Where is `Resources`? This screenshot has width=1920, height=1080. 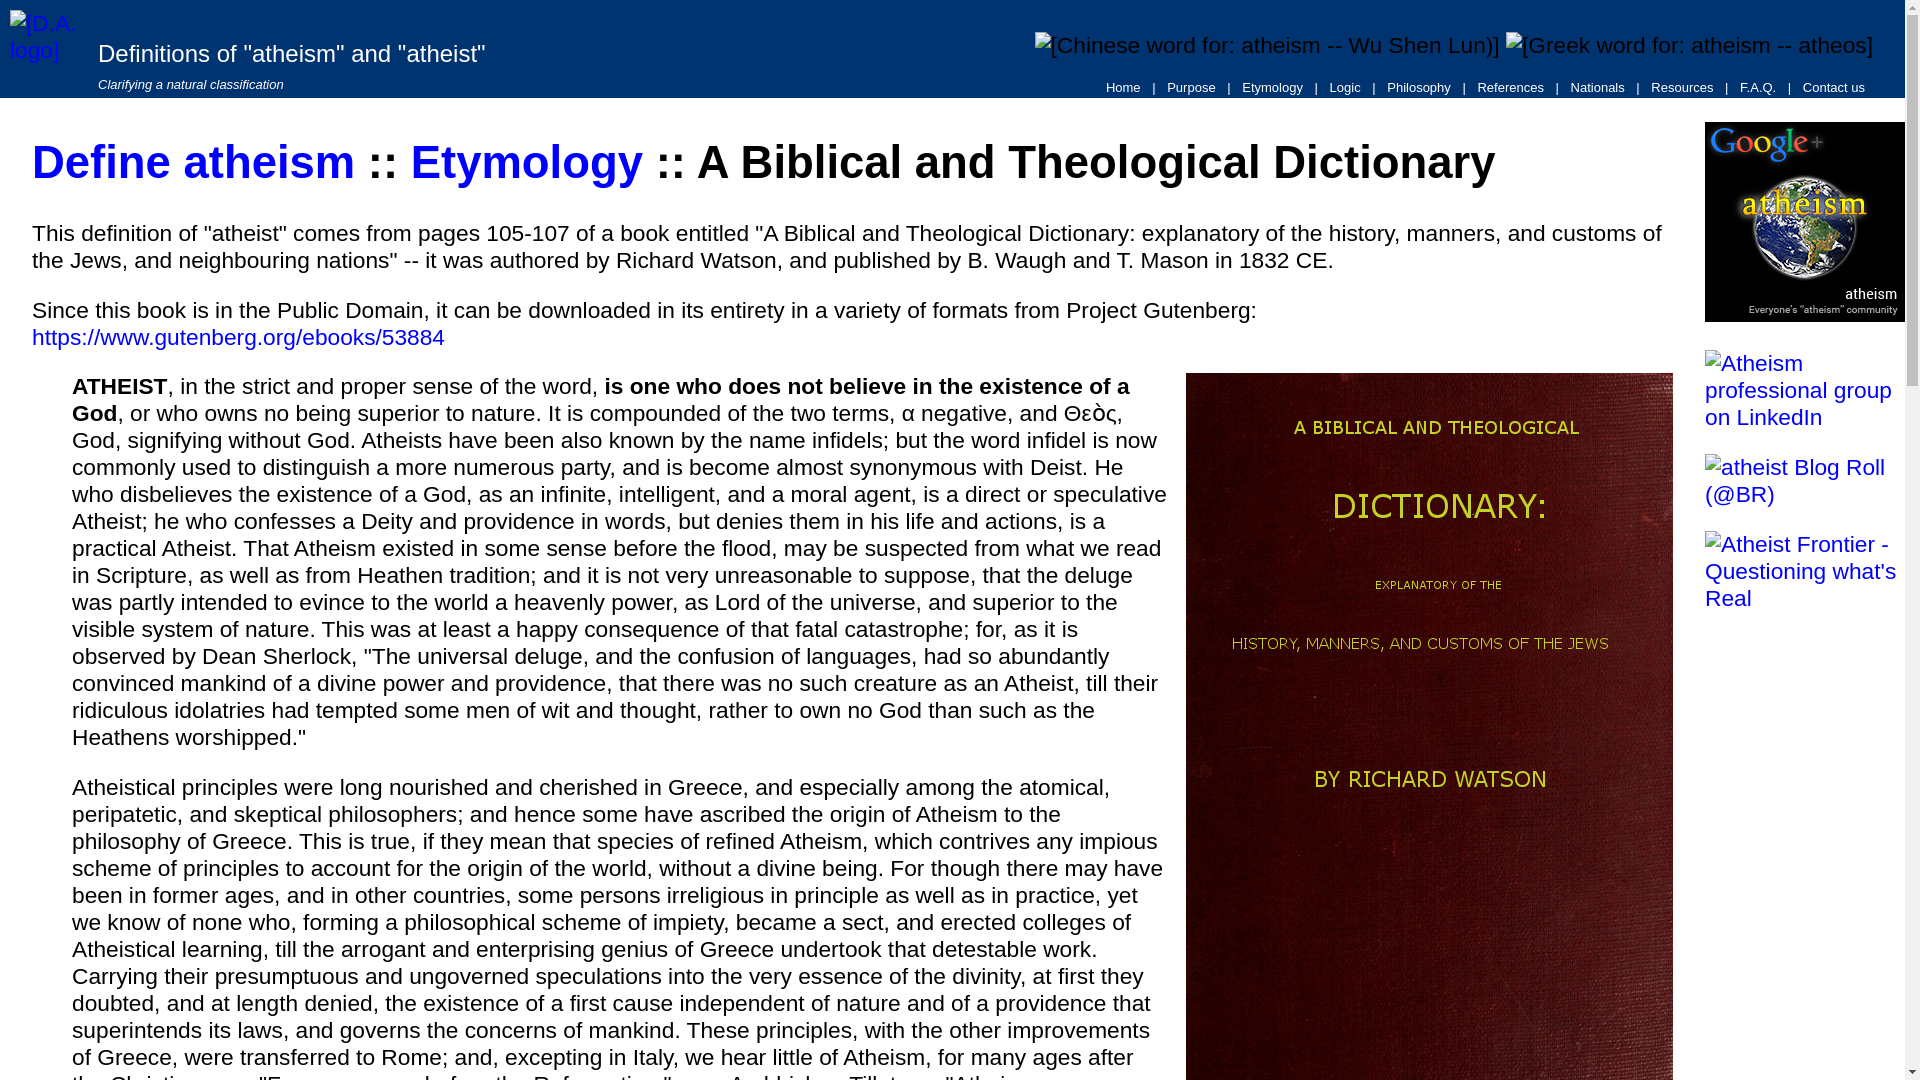
Resources is located at coordinates (1682, 87).